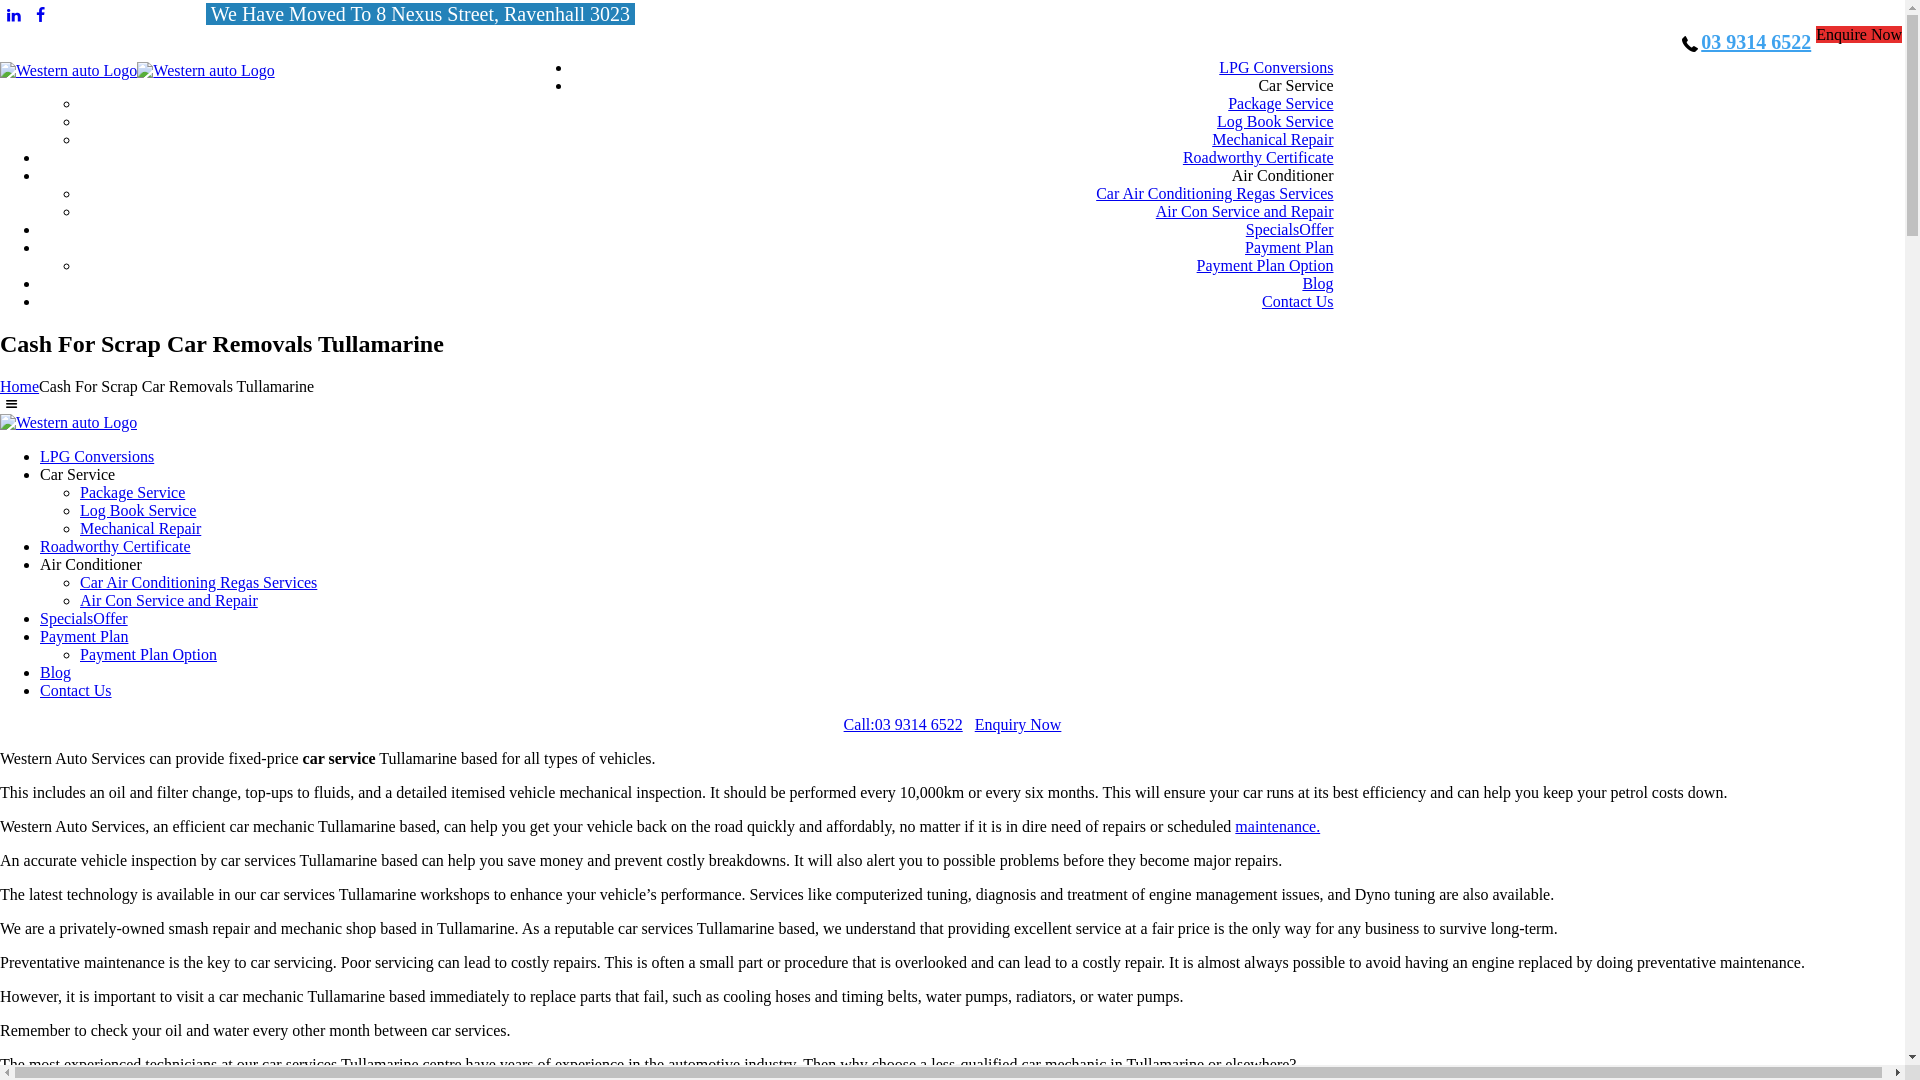 Image resolution: width=1920 pixels, height=1080 pixels. I want to click on maintenance., so click(1278, 826).